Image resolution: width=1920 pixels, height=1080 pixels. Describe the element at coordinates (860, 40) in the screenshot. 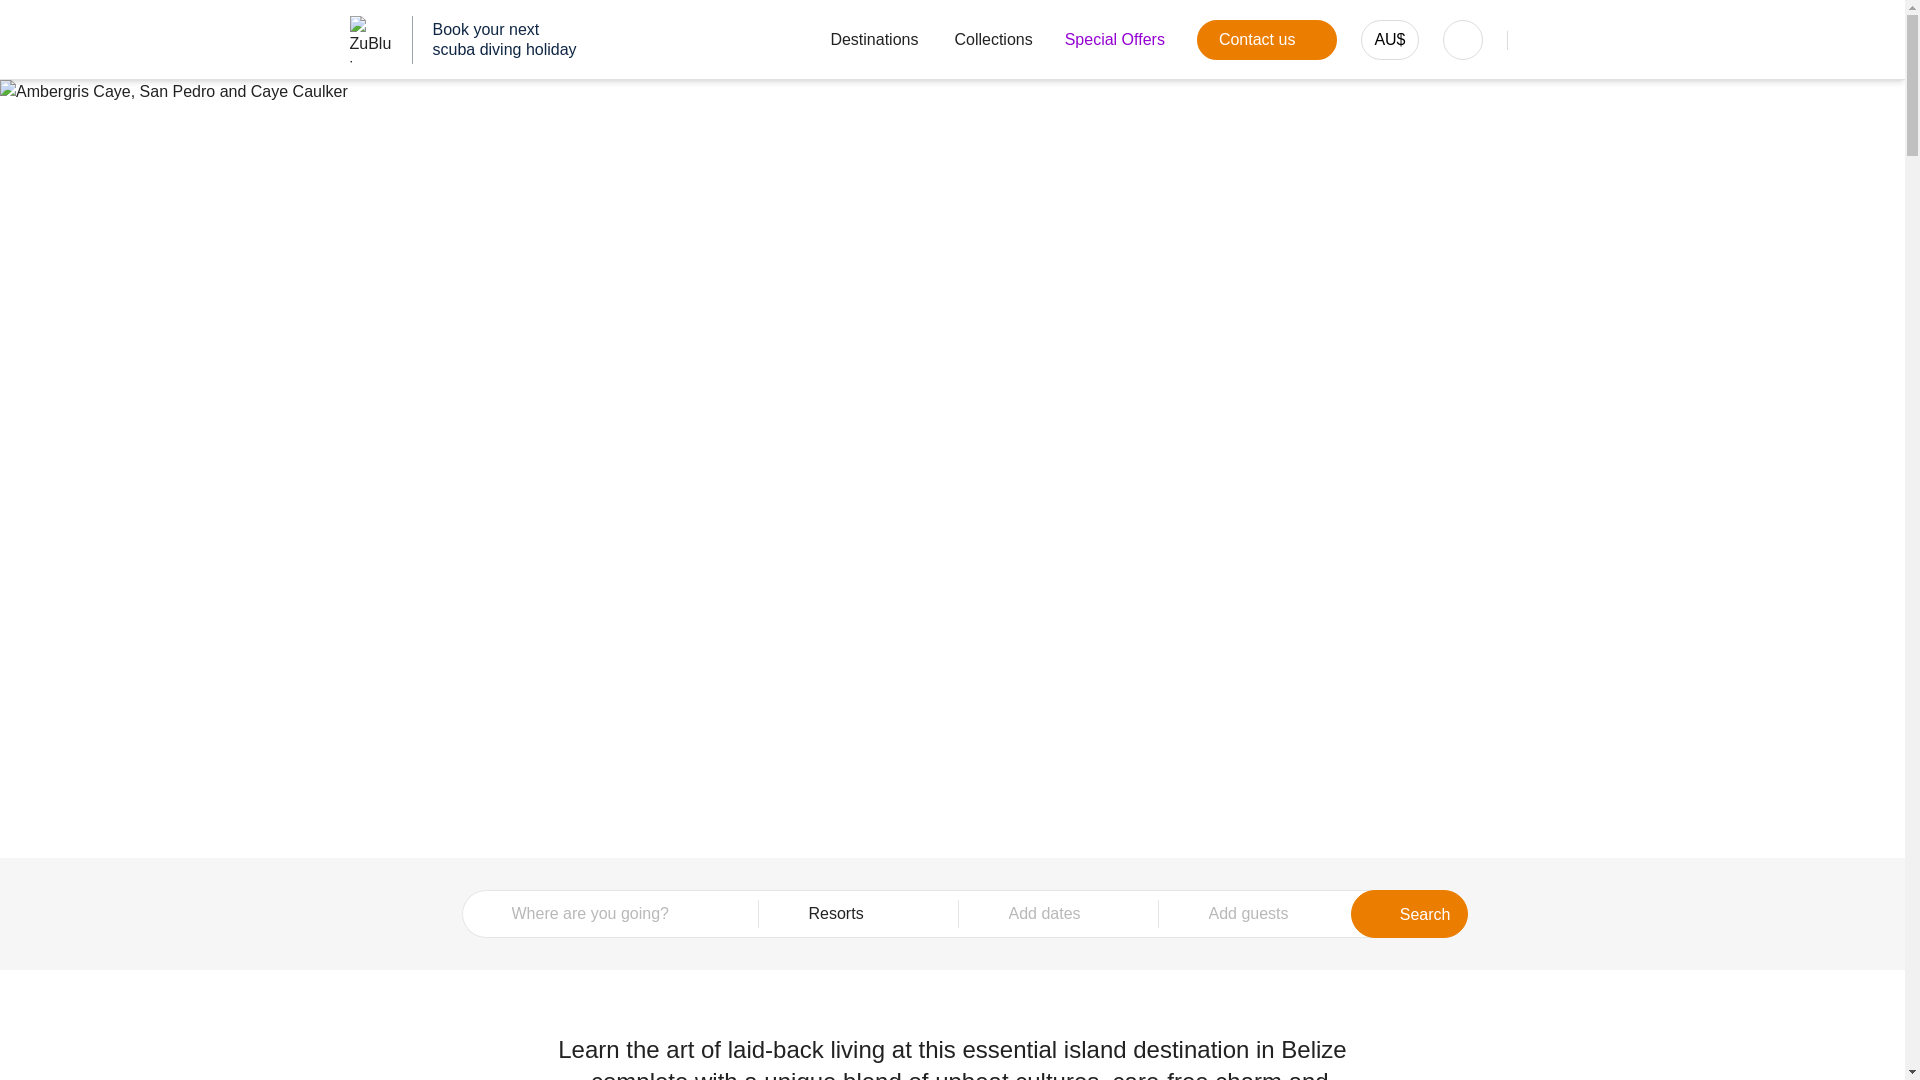

I see `button` at that location.